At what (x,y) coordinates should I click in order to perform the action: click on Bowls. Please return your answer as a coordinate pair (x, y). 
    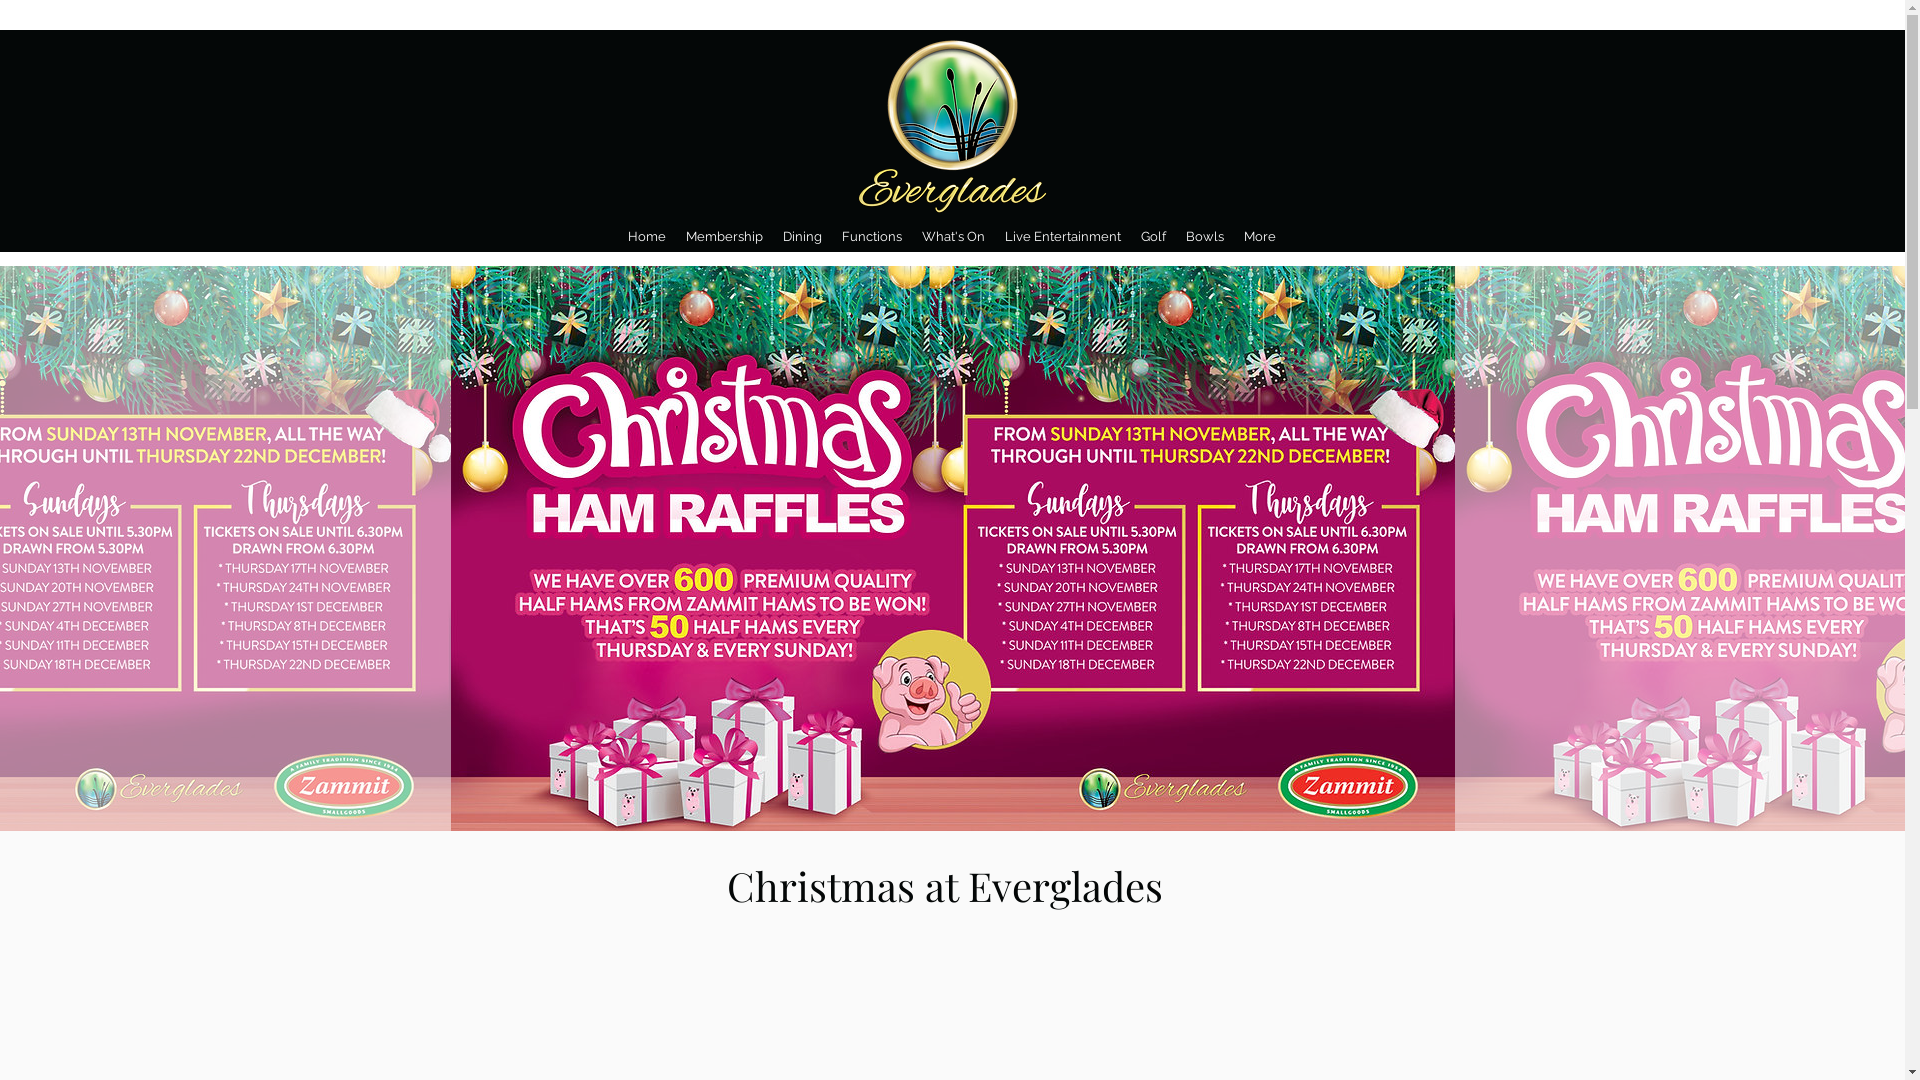
    Looking at the image, I should click on (1205, 237).